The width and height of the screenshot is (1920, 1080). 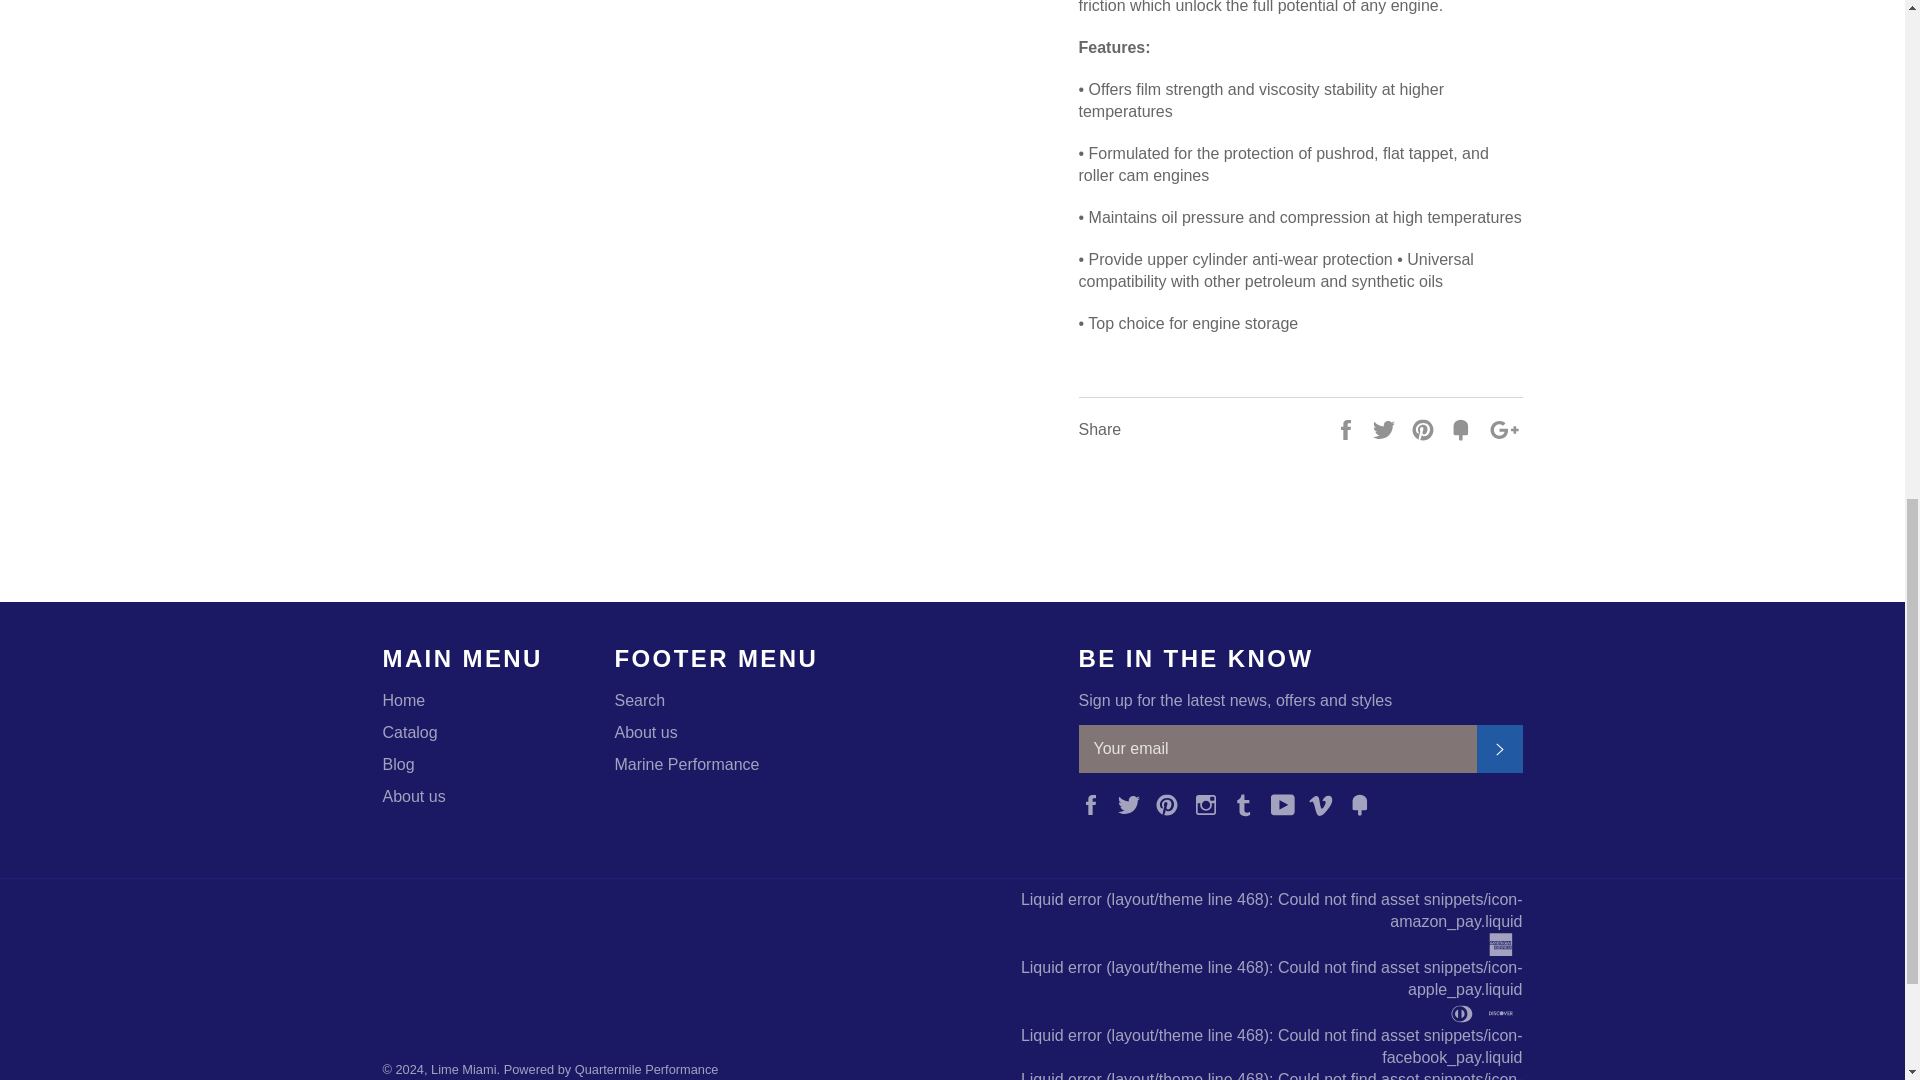 I want to click on Fancy, so click(x=1364, y=803).